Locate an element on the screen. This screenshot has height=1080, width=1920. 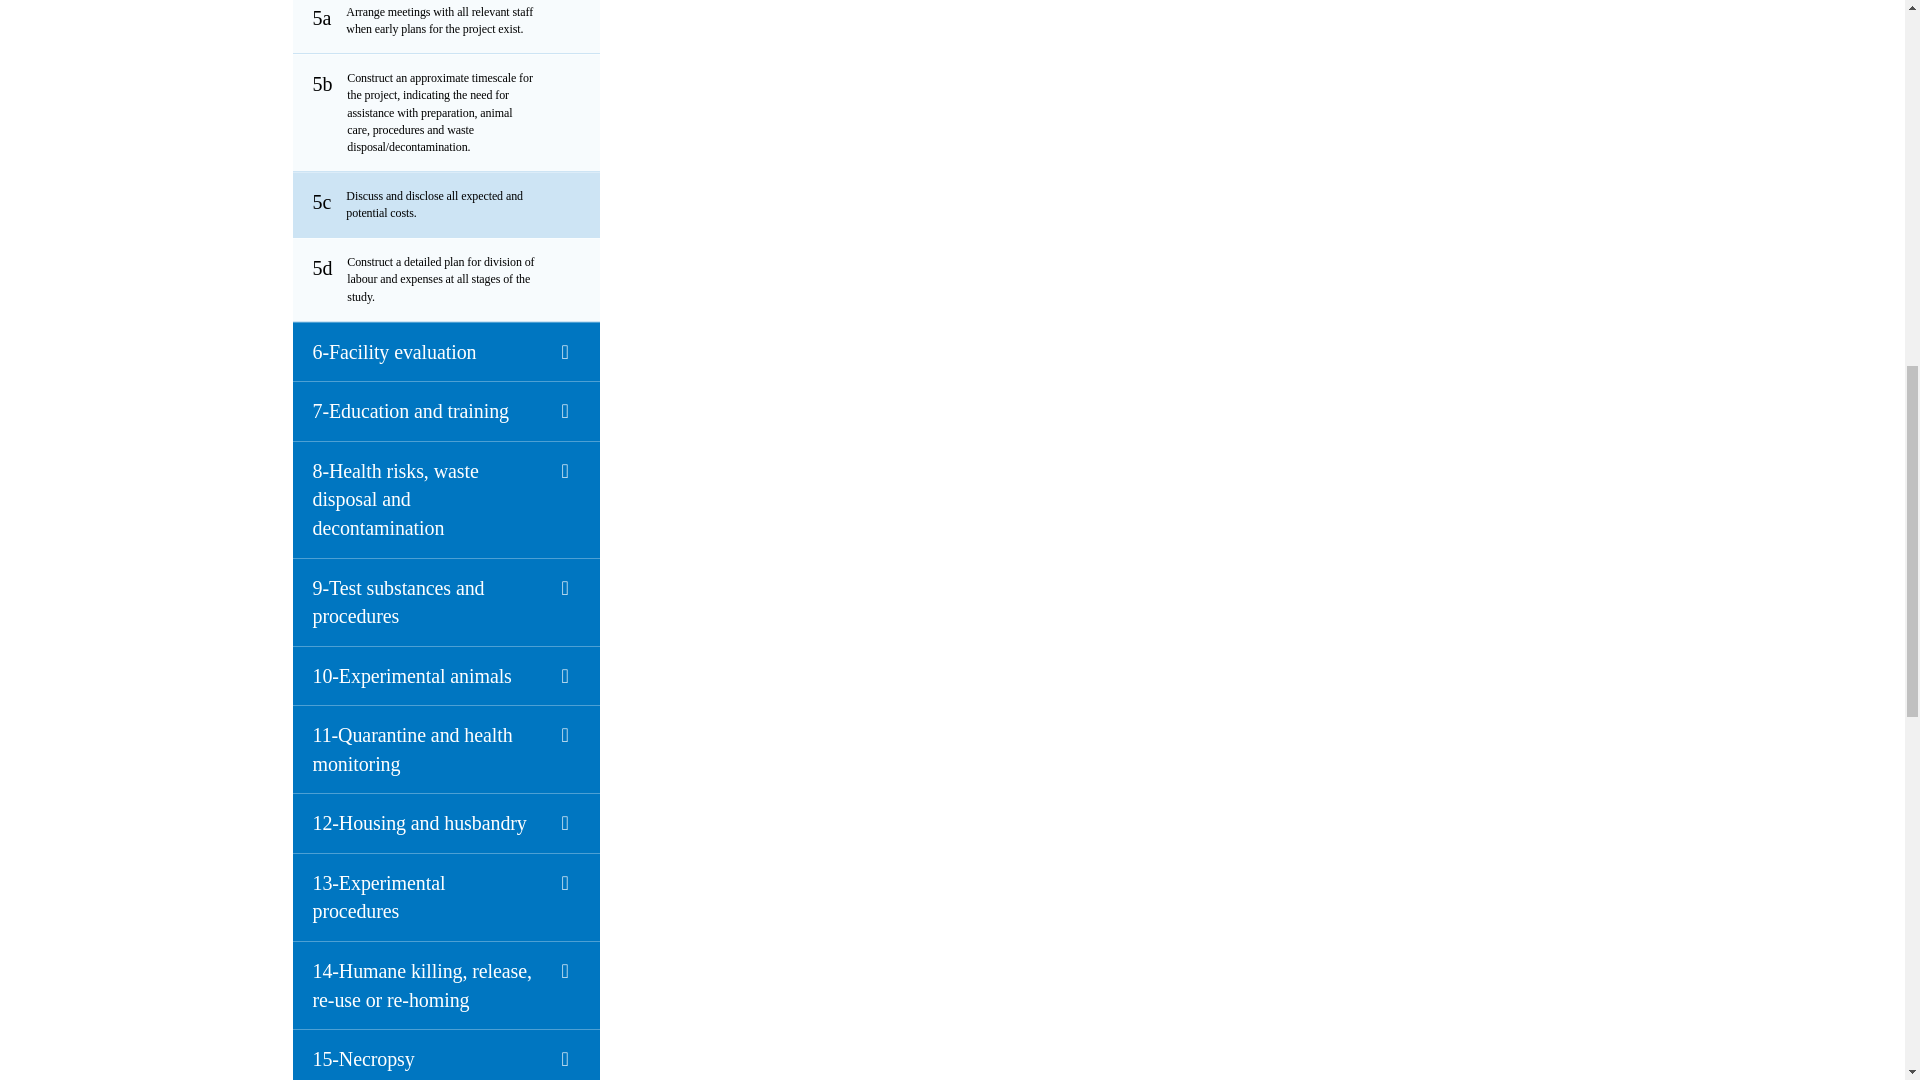
11-Quarantine and health monitoring is located at coordinates (445, 748).